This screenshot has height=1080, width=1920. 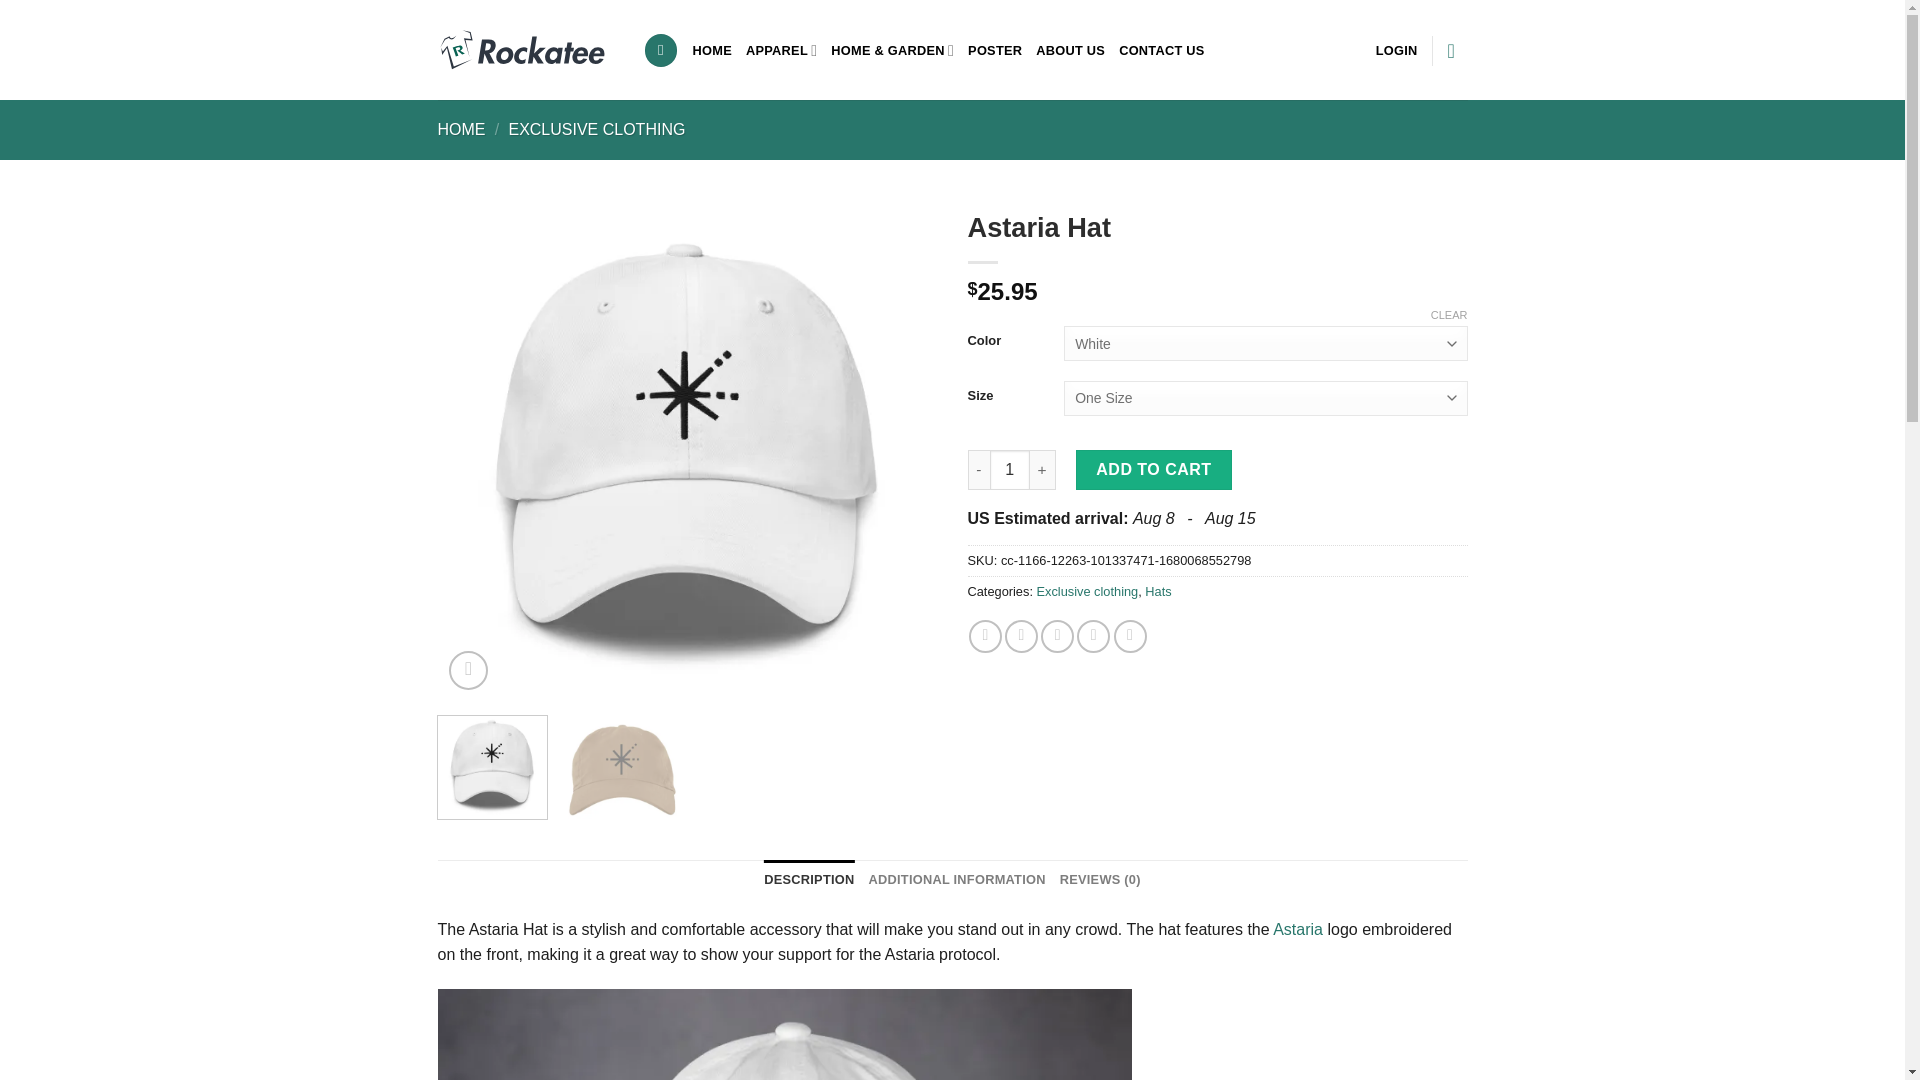 What do you see at coordinates (1449, 314) in the screenshot?
I see `CLEAR` at bounding box center [1449, 314].